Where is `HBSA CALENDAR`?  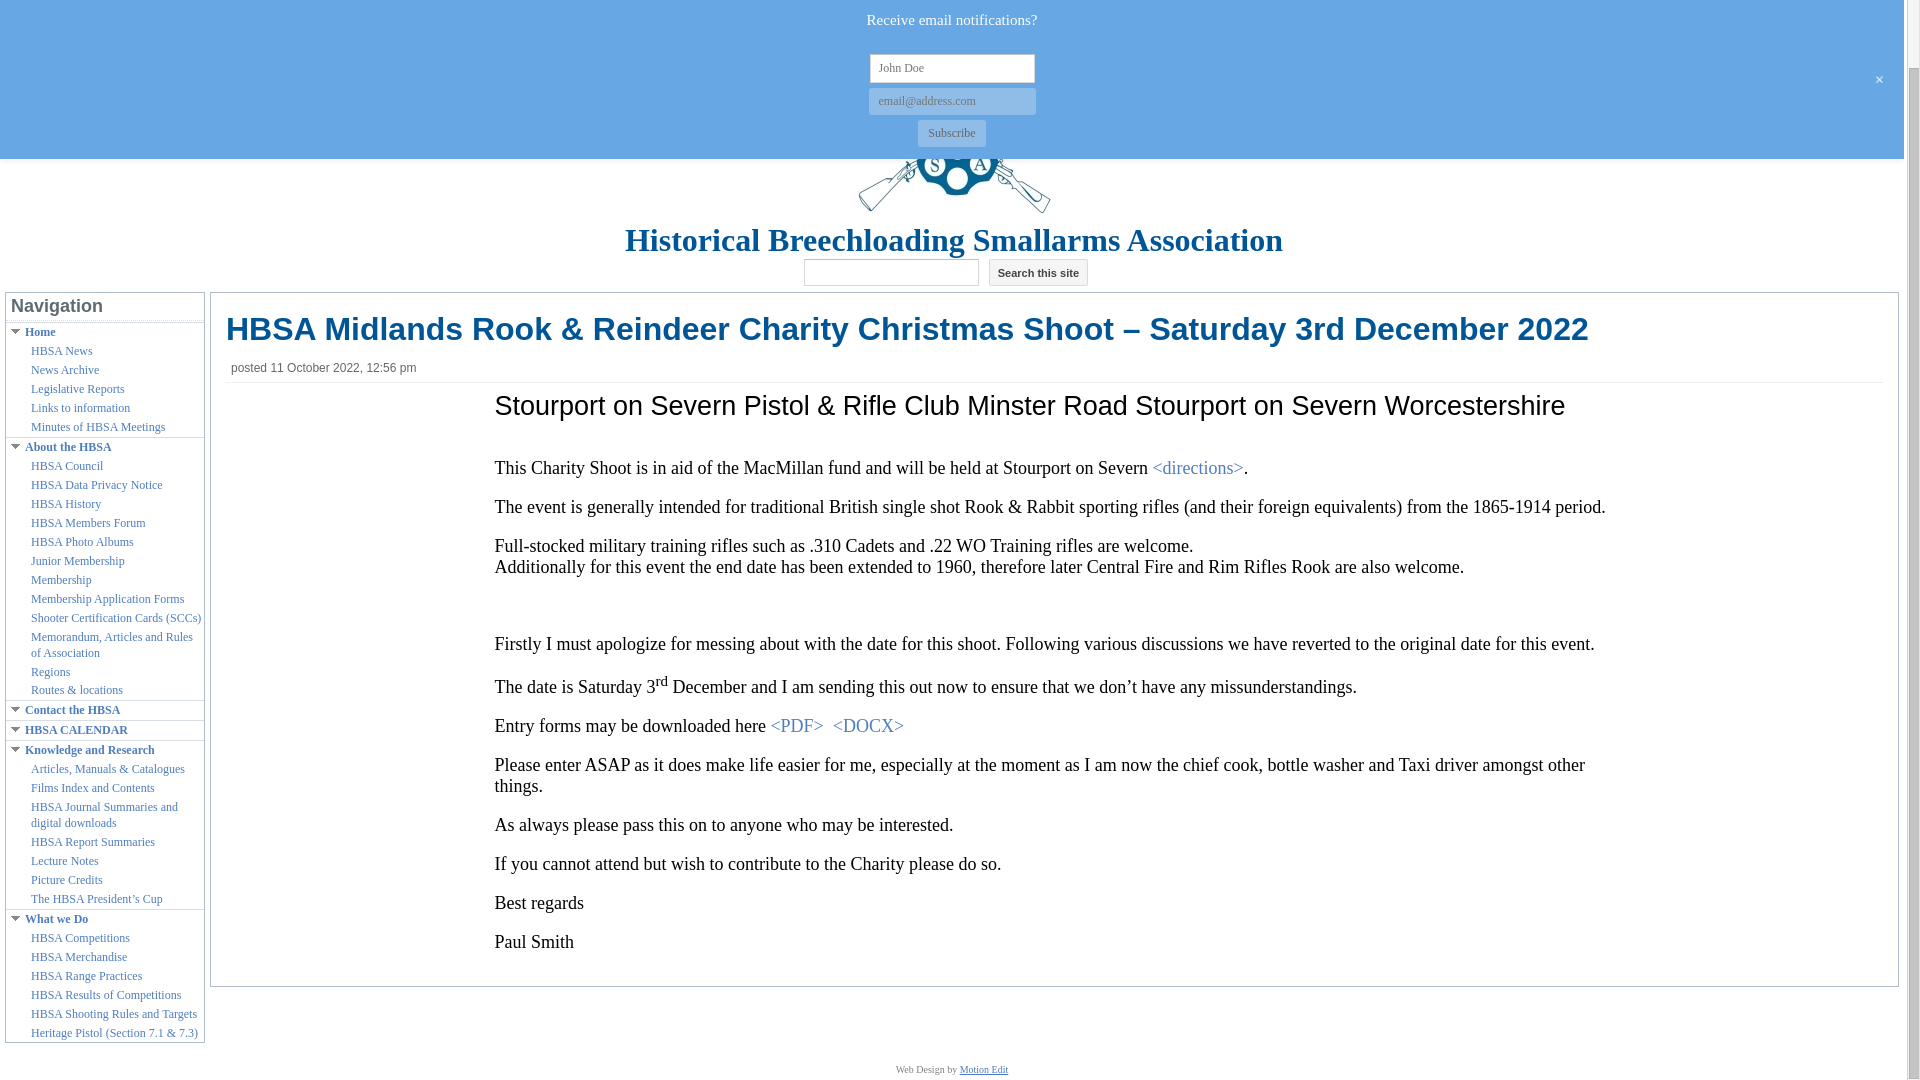
HBSA CALENDAR is located at coordinates (114, 730).